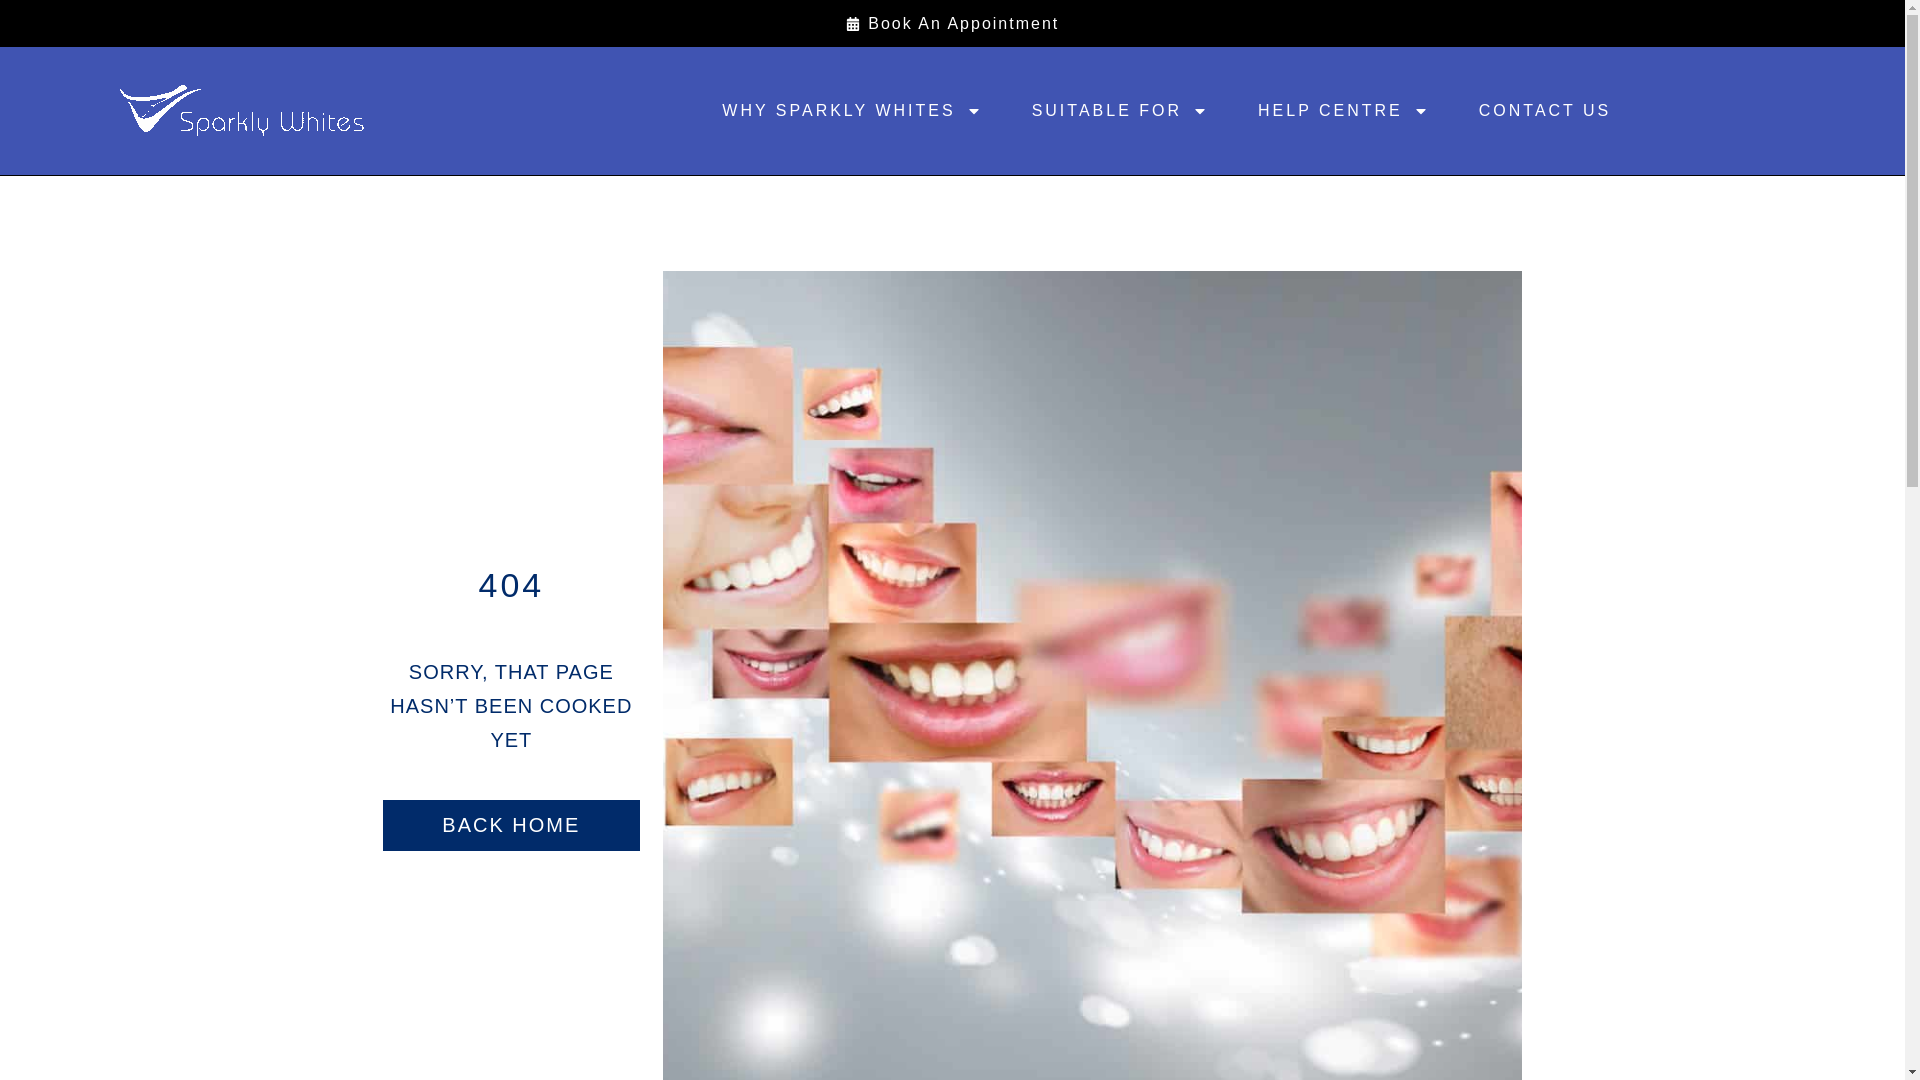 Image resolution: width=1920 pixels, height=1080 pixels. What do you see at coordinates (851, 111) in the screenshot?
I see `WHY SPARKLY WHITES` at bounding box center [851, 111].